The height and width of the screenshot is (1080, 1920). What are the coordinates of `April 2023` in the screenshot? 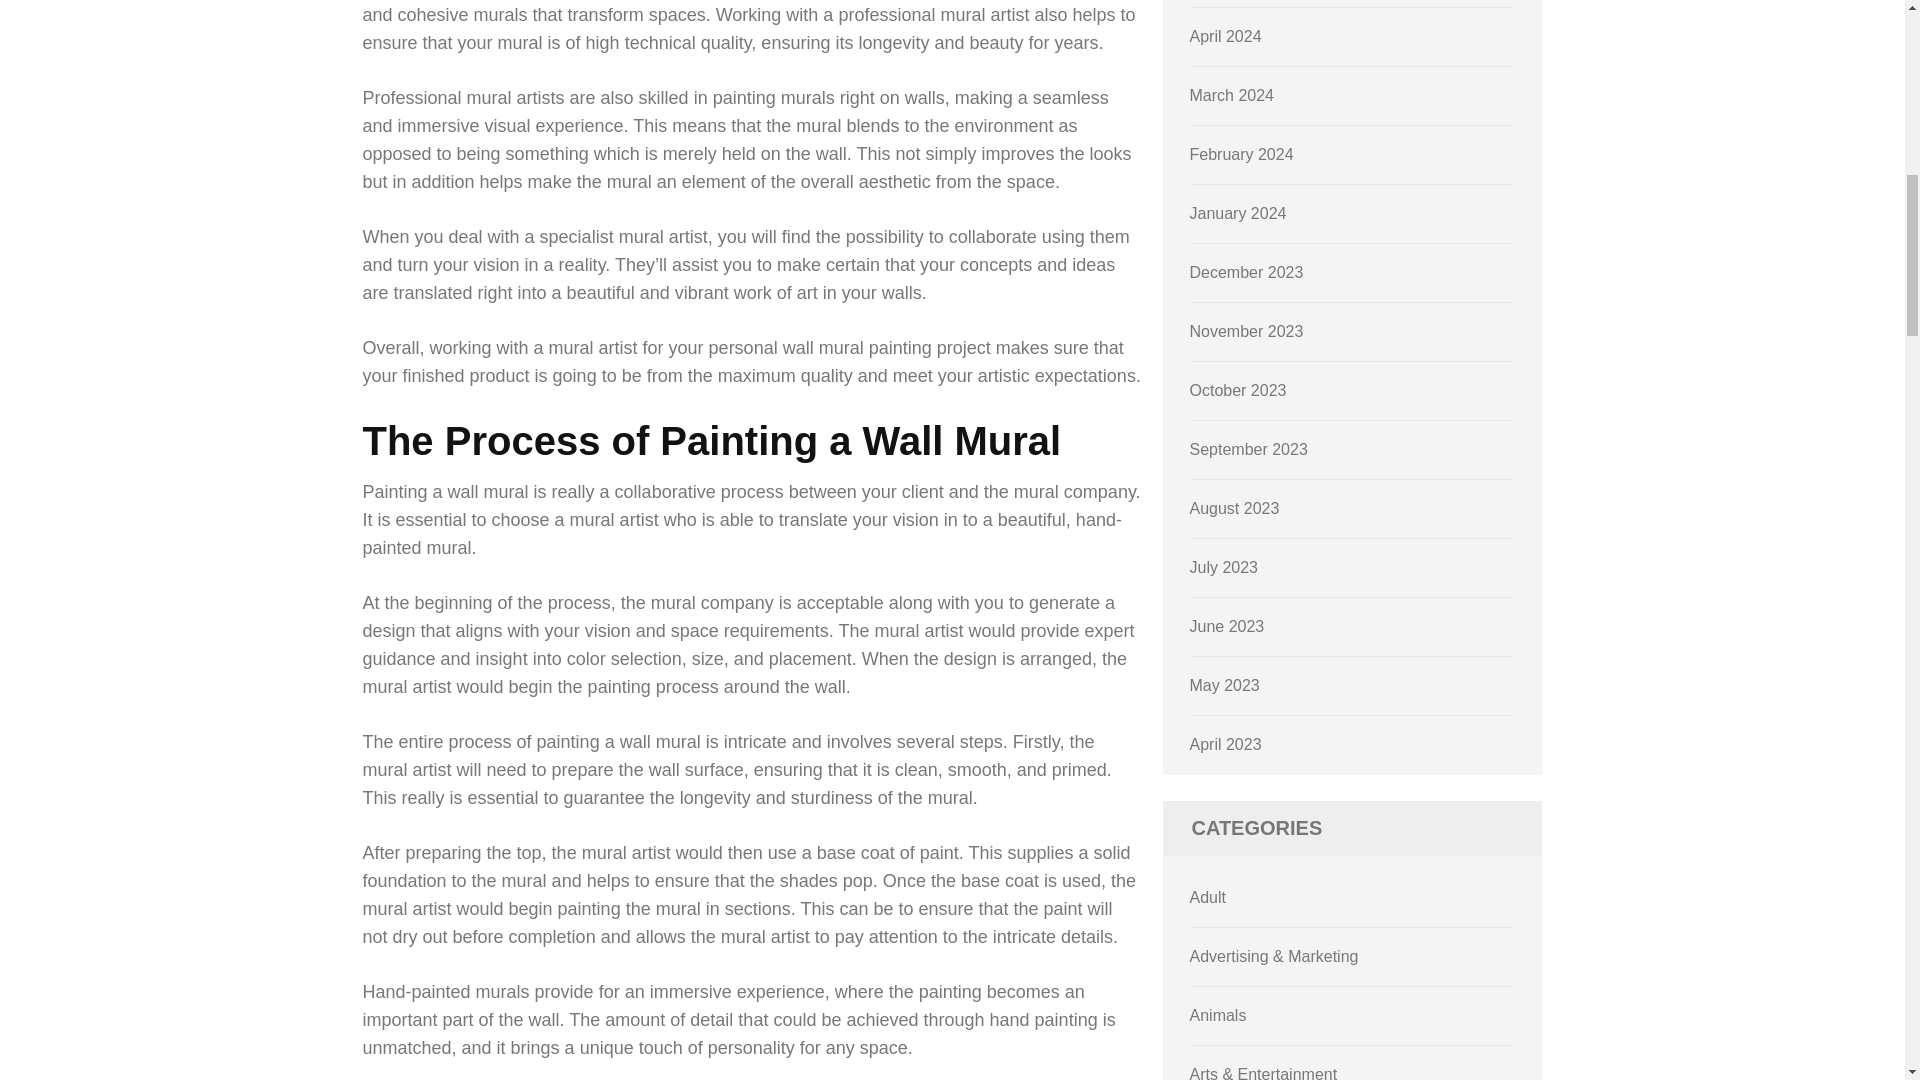 It's located at (1226, 744).